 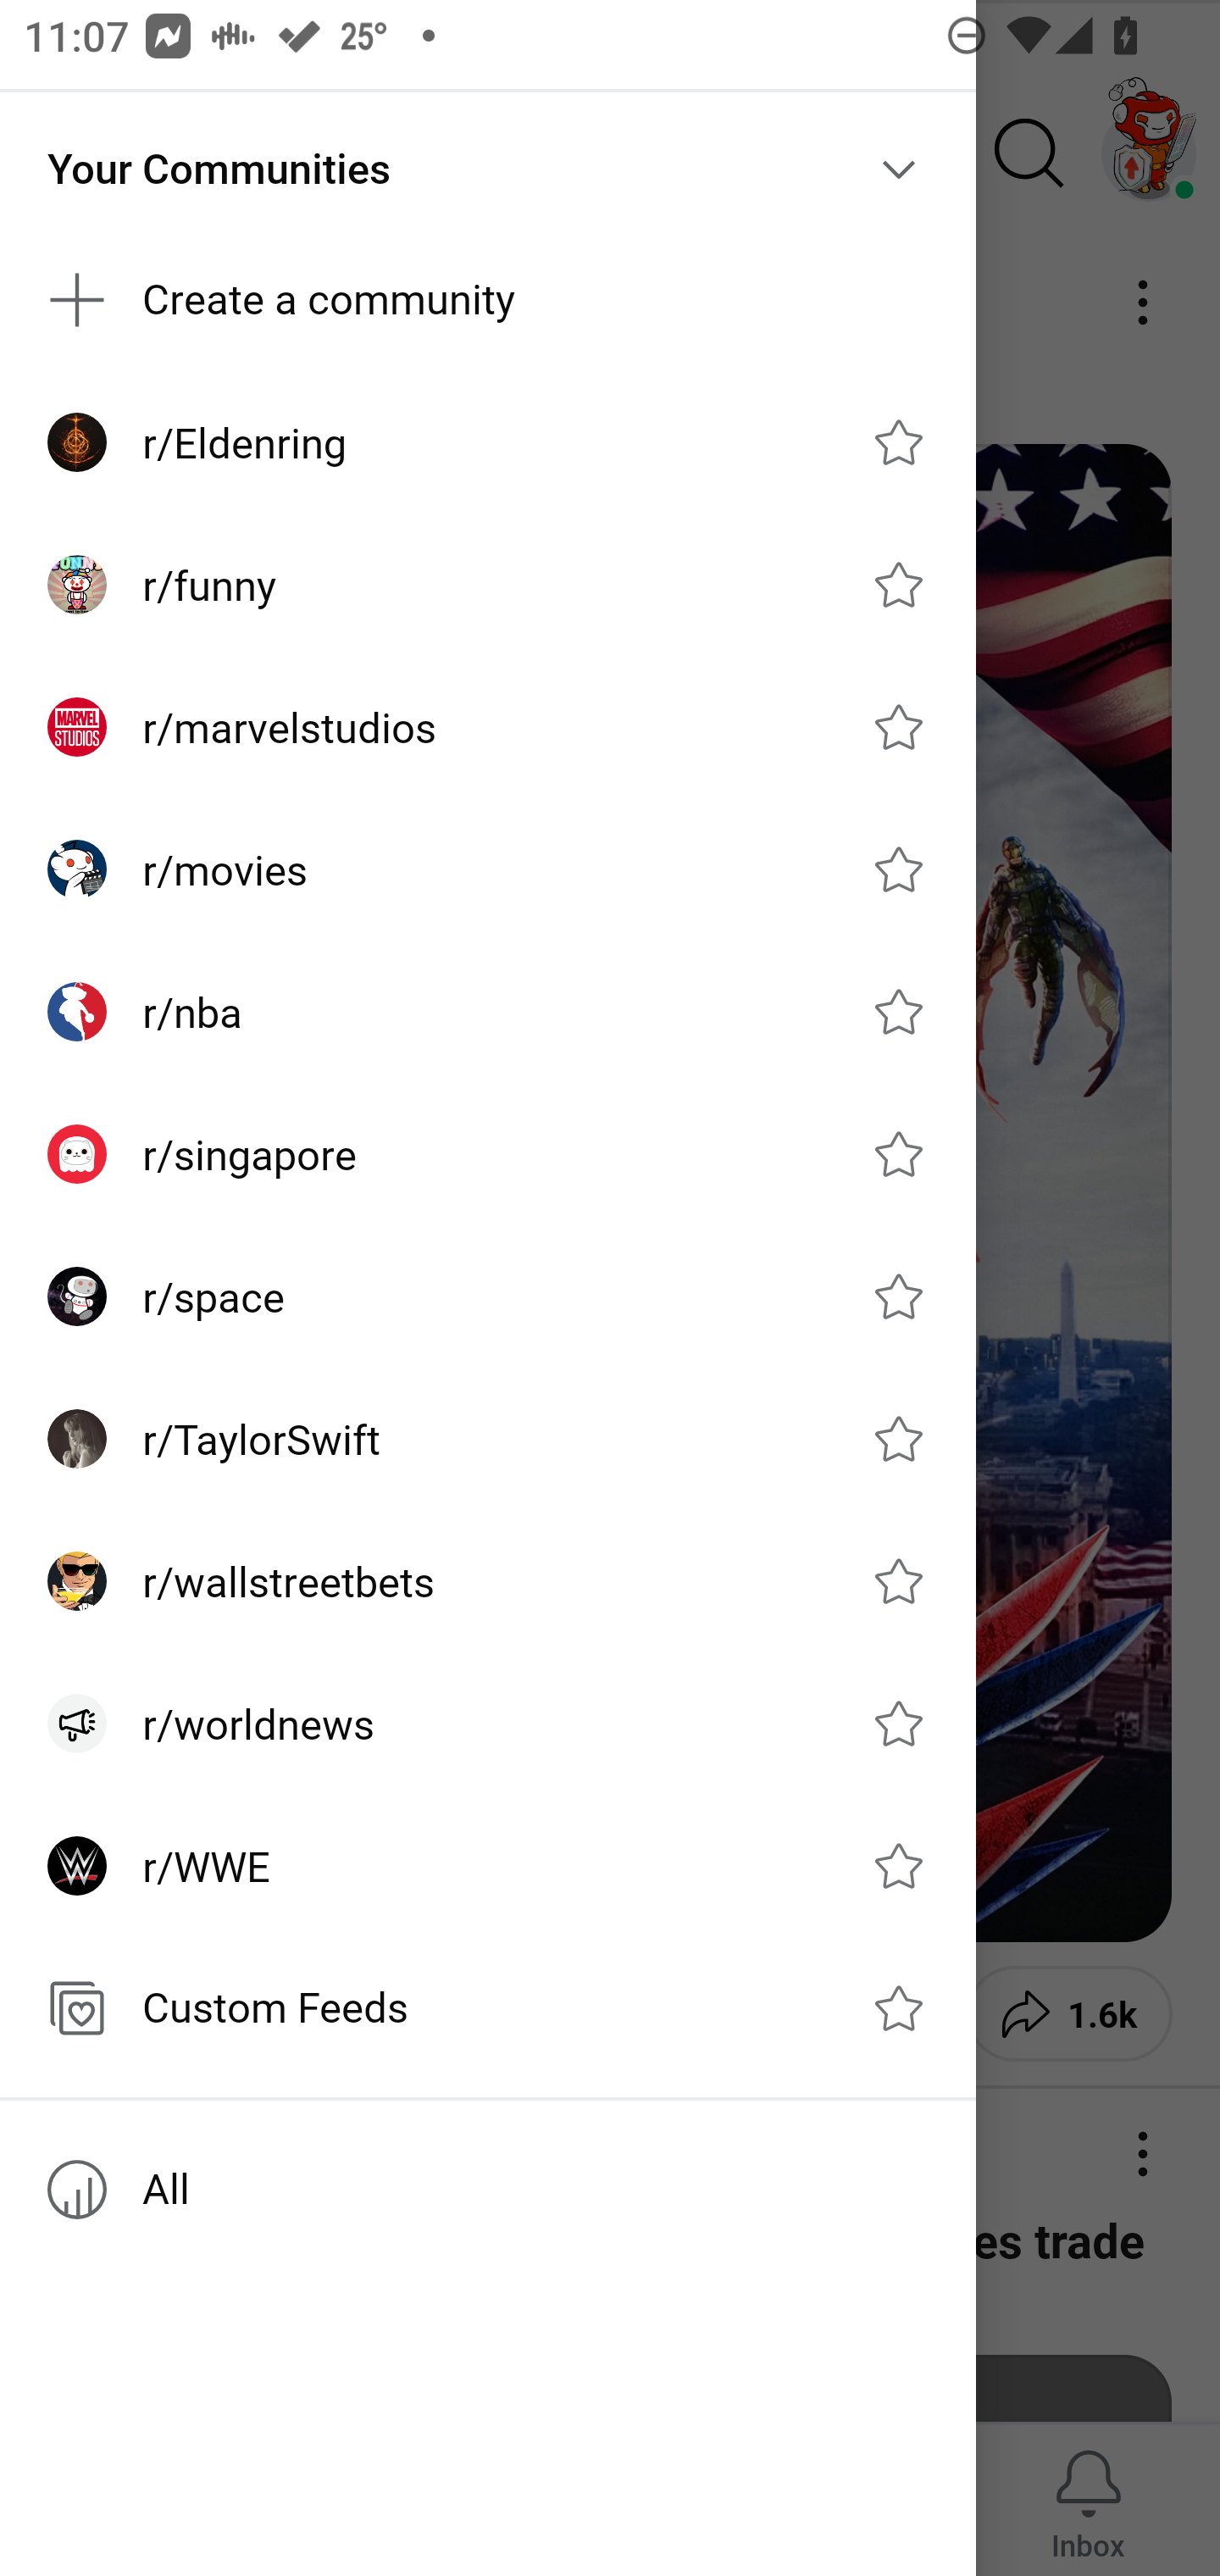 What do you see at coordinates (488, 441) in the screenshot?
I see `r/Eldenring Favorite r/Eldenring` at bounding box center [488, 441].